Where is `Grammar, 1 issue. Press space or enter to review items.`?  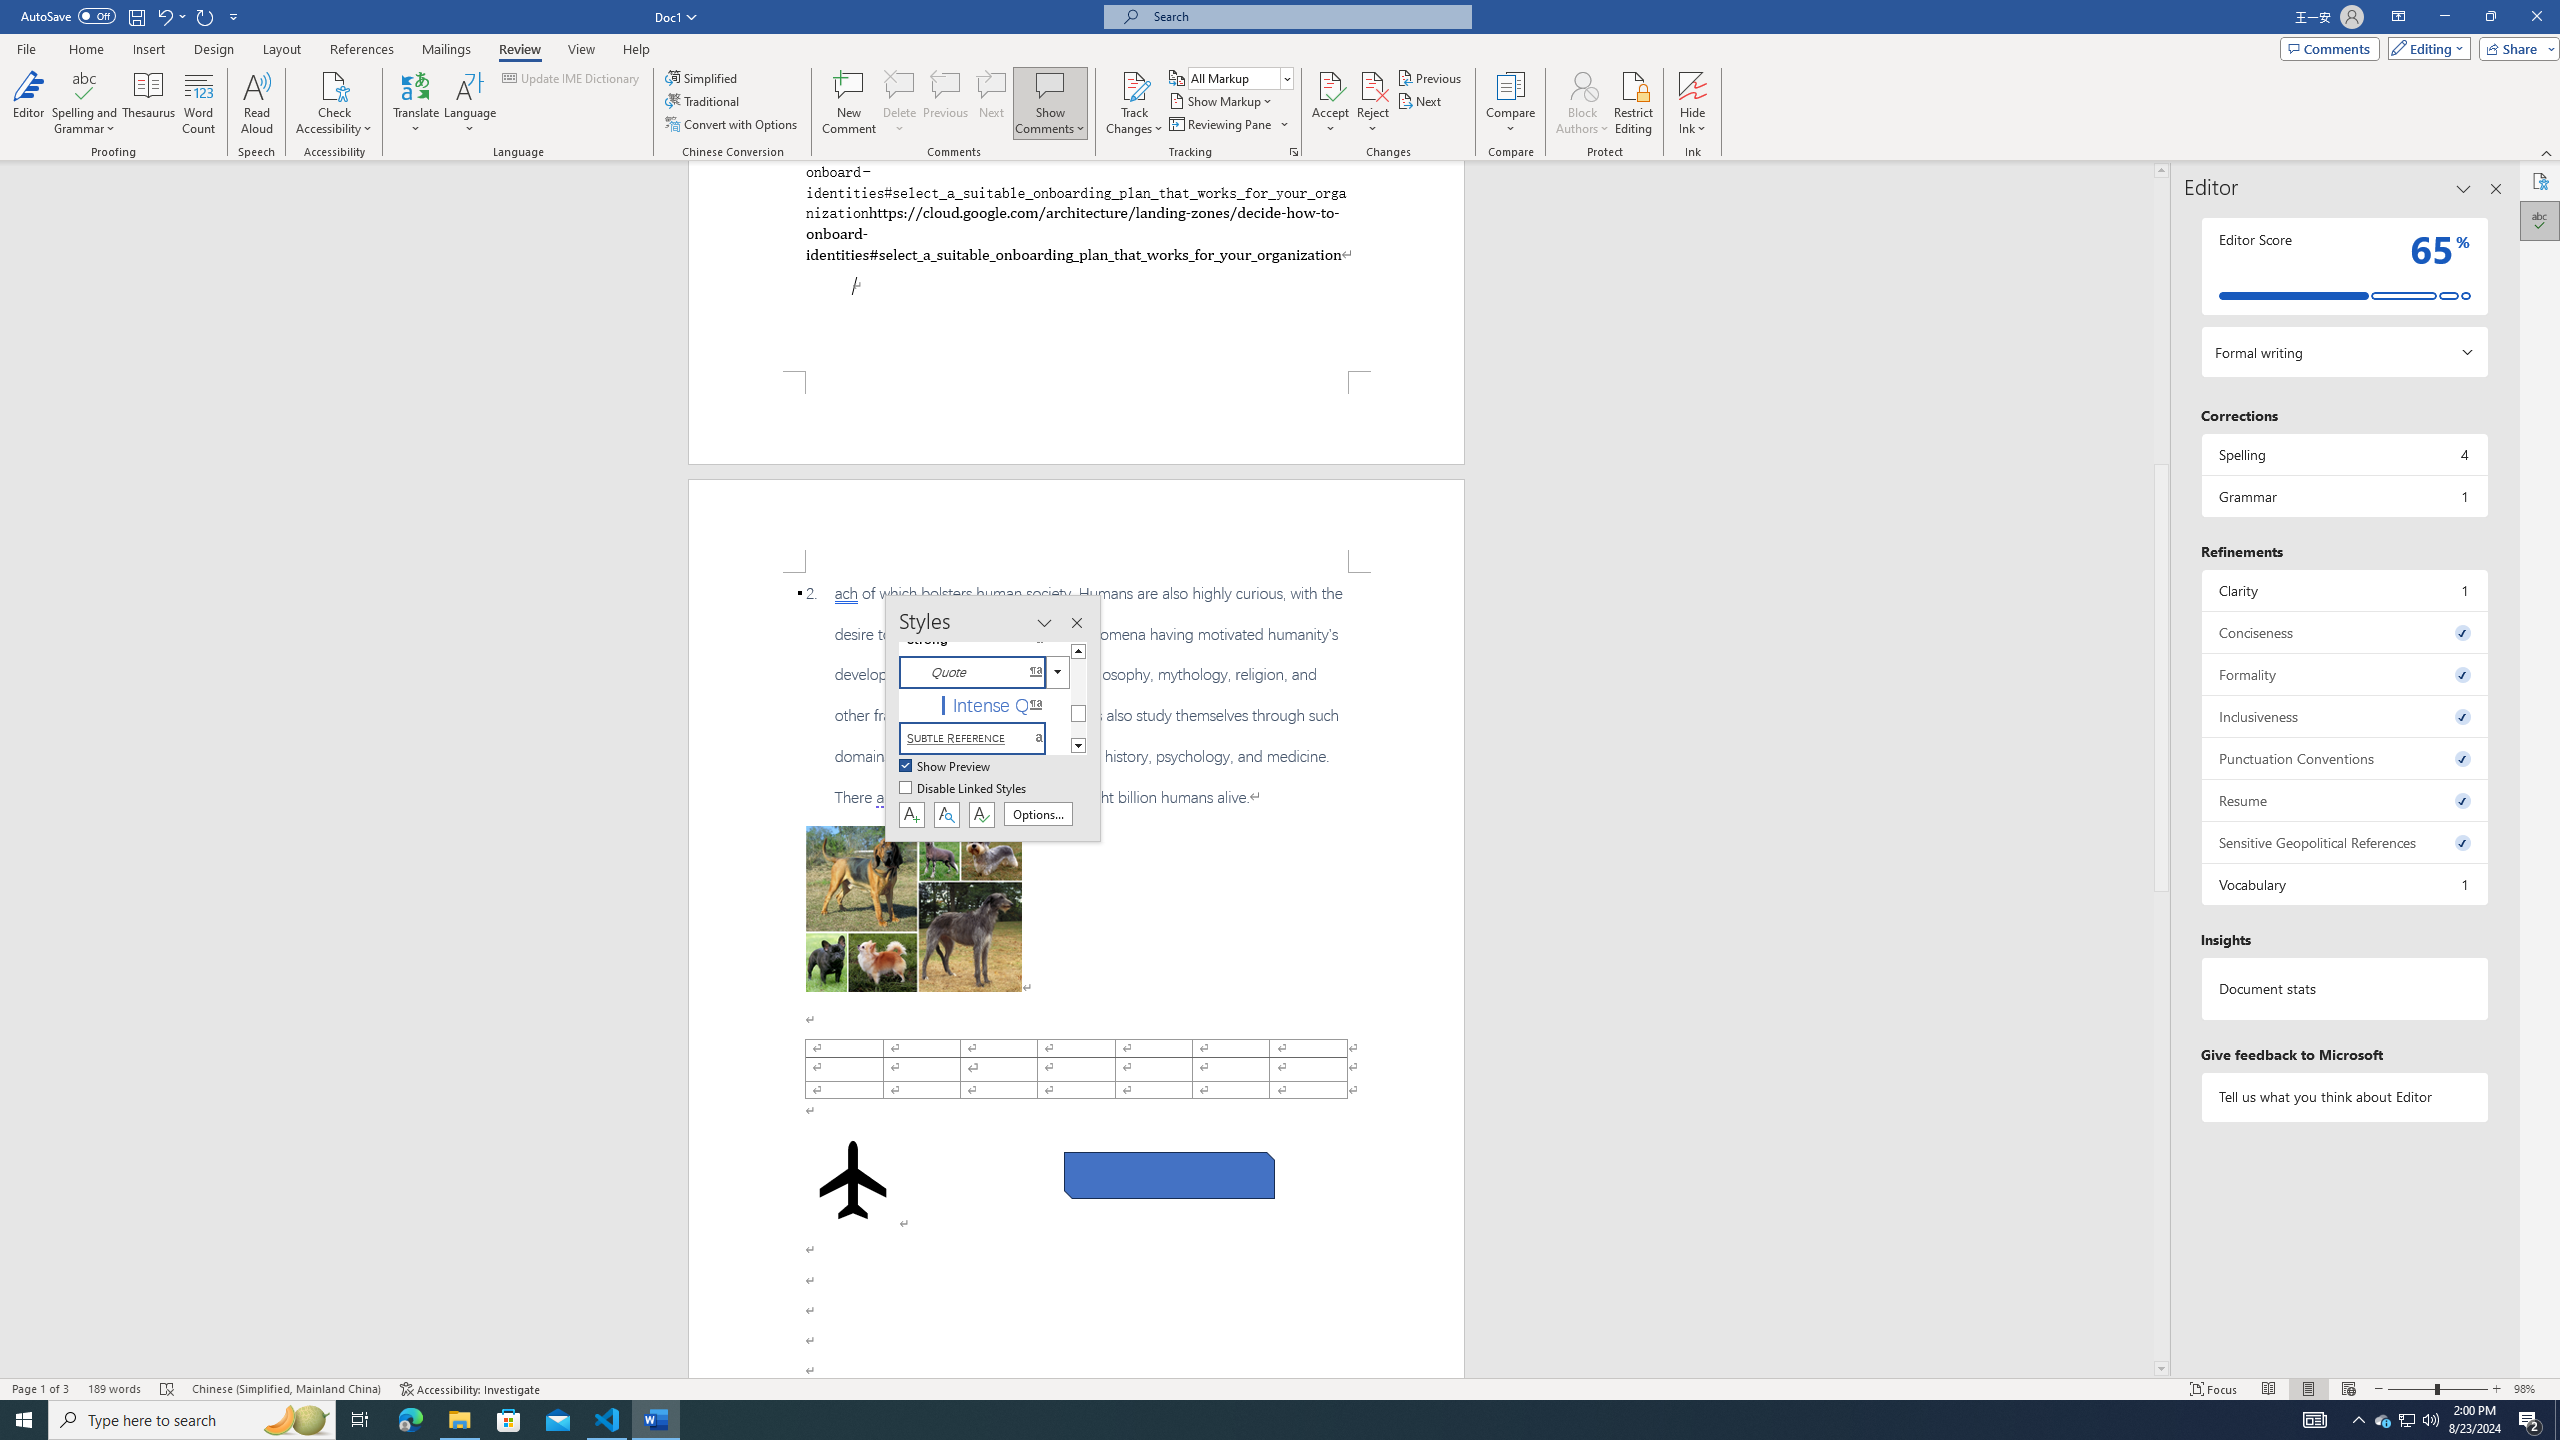
Grammar, 1 issue. Press space or enter to review items. is located at coordinates (2344, 496).